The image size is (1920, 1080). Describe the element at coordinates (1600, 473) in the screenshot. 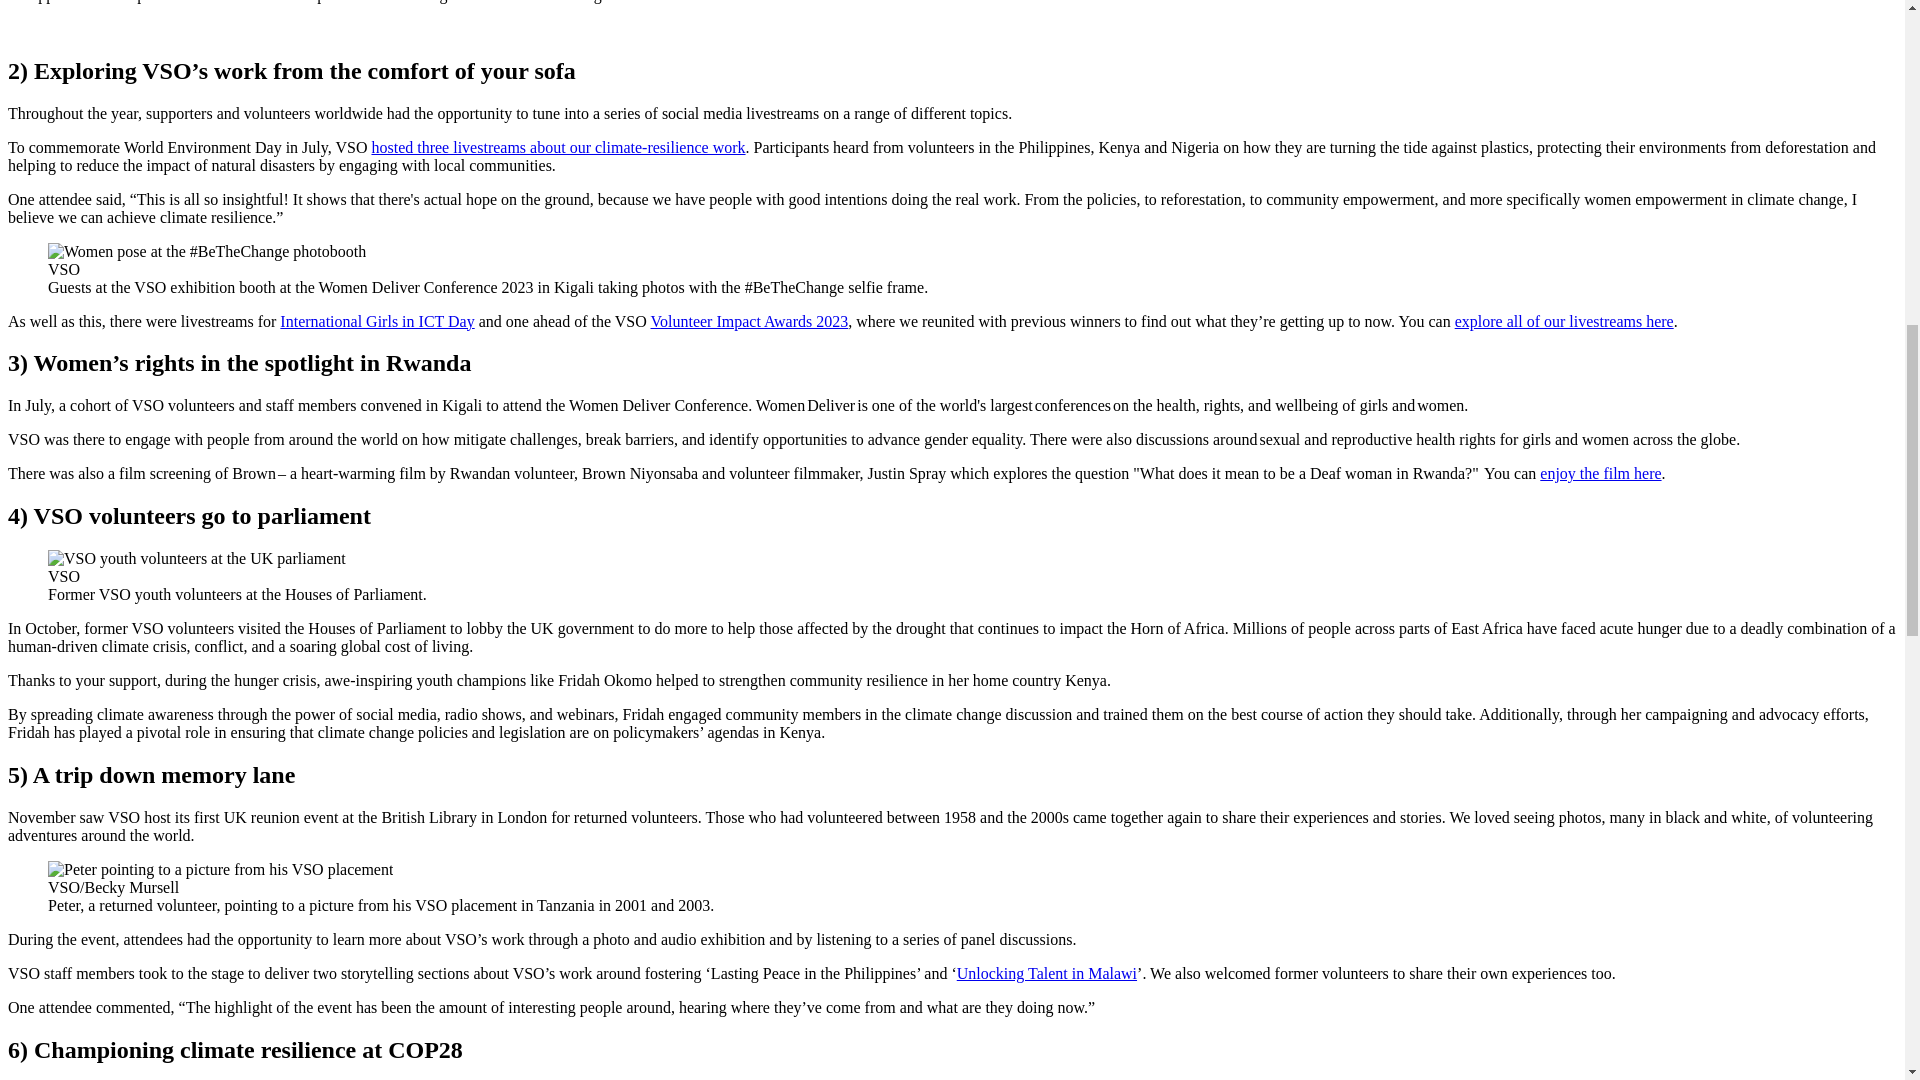

I see `enjoy the film here` at that location.